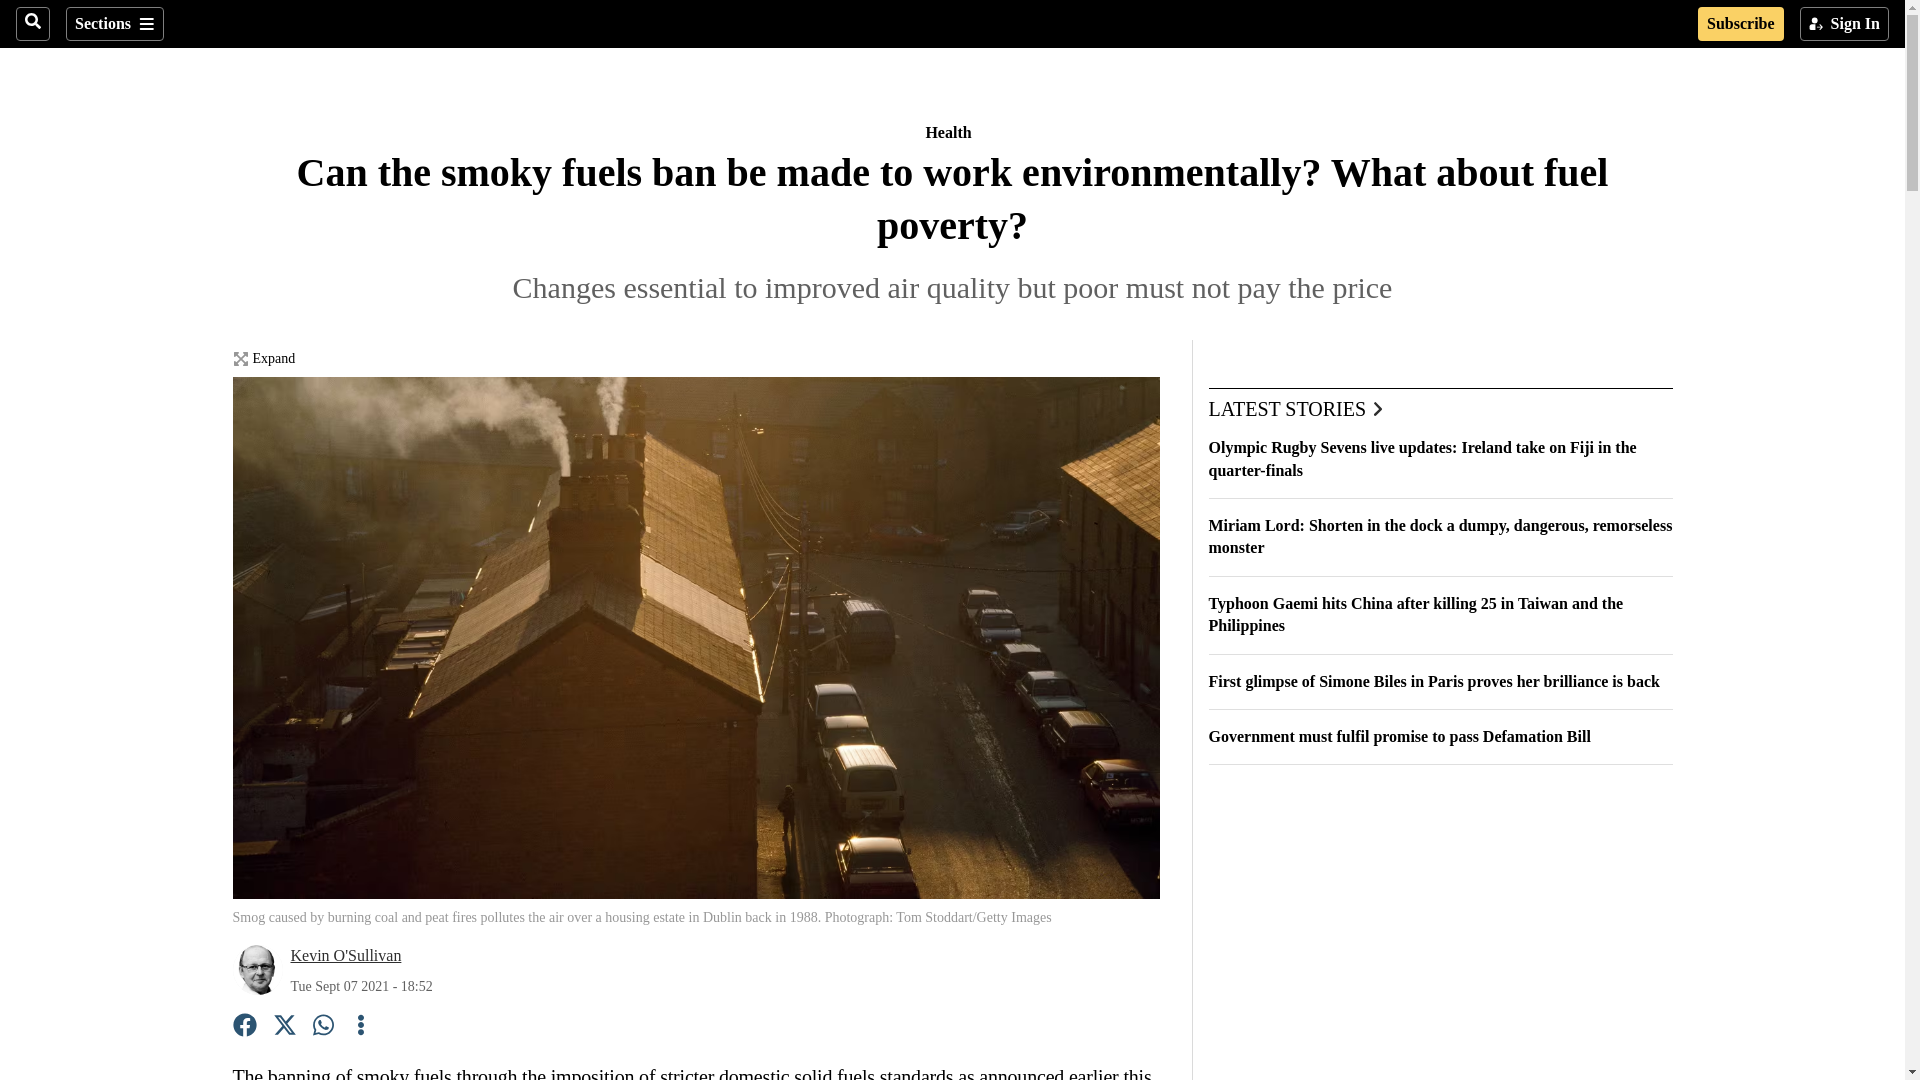 This screenshot has width=1920, height=1080. What do you see at coordinates (324, 1028) in the screenshot?
I see `WhatsApp` at bounding box center [324, 1028].